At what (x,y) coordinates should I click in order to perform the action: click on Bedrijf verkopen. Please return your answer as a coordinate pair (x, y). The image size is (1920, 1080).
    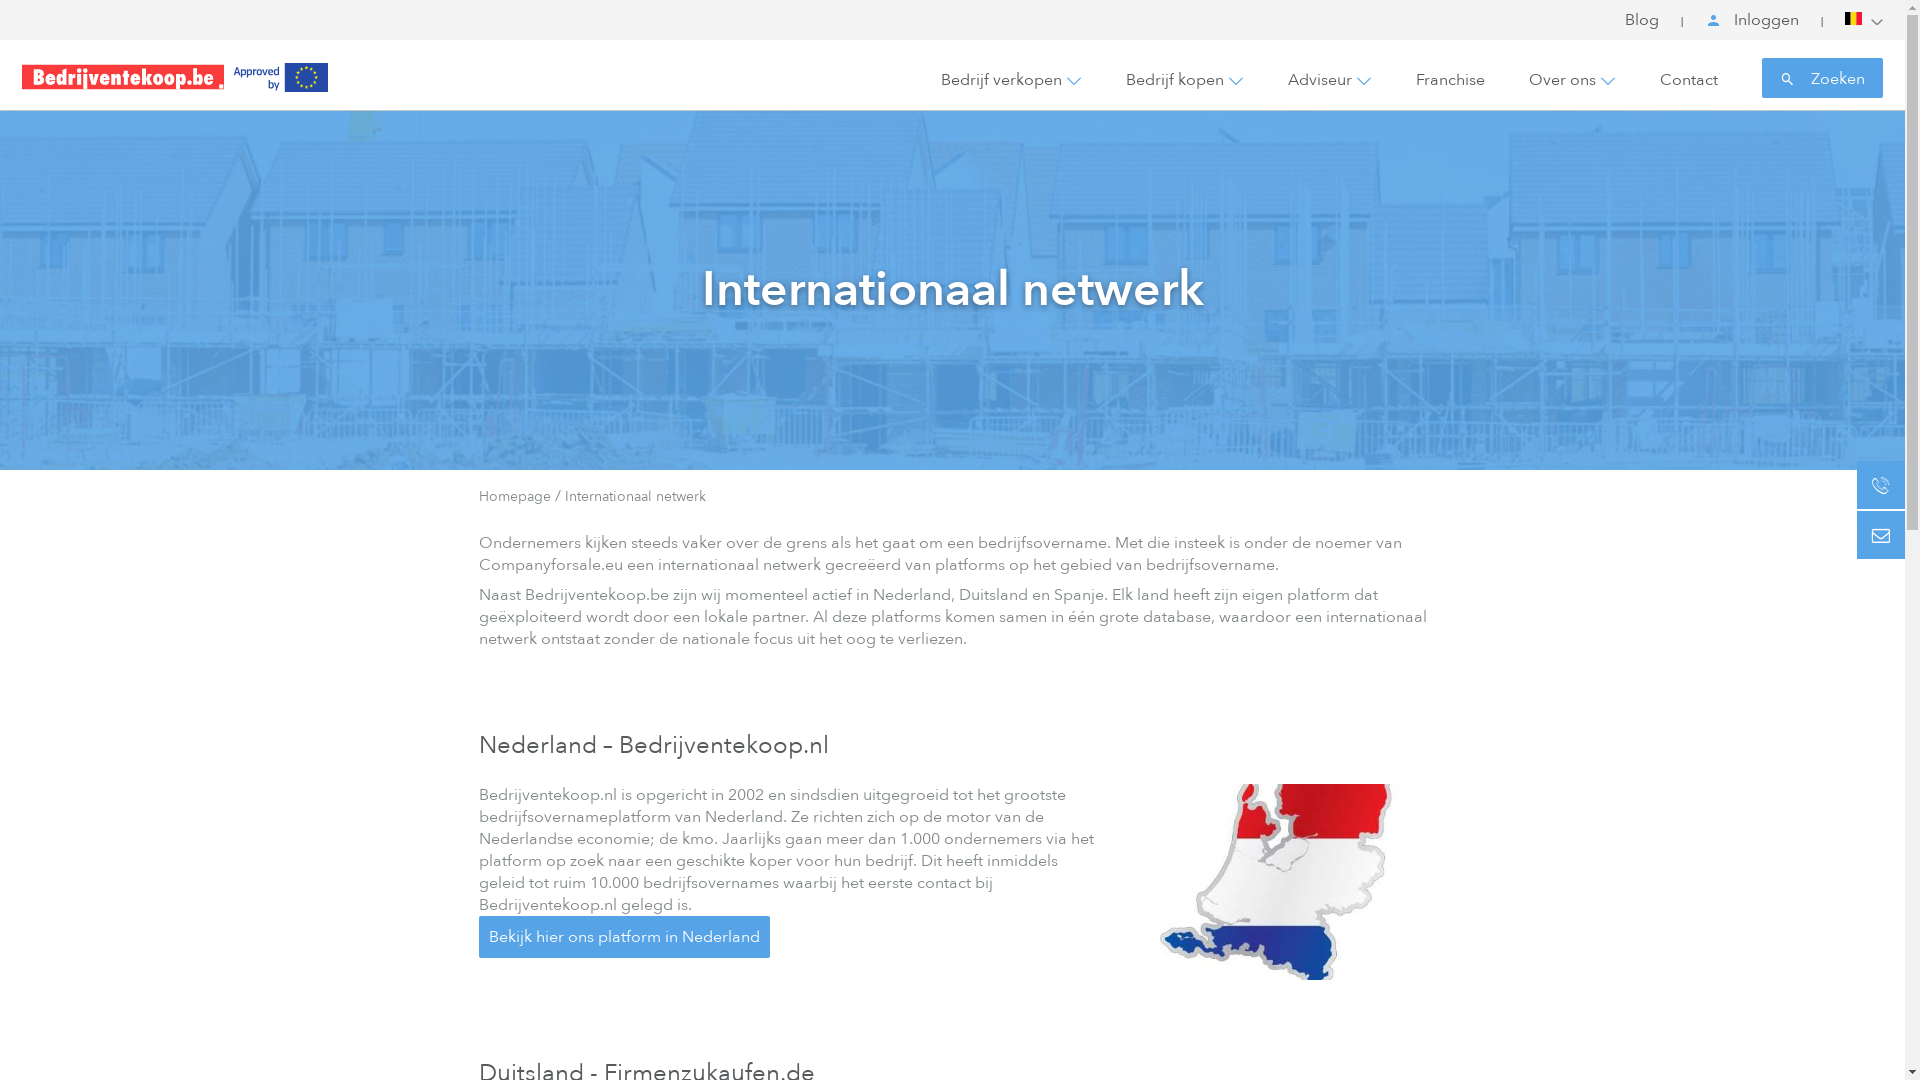
    Looking at the image, I should click on (1002, 80).